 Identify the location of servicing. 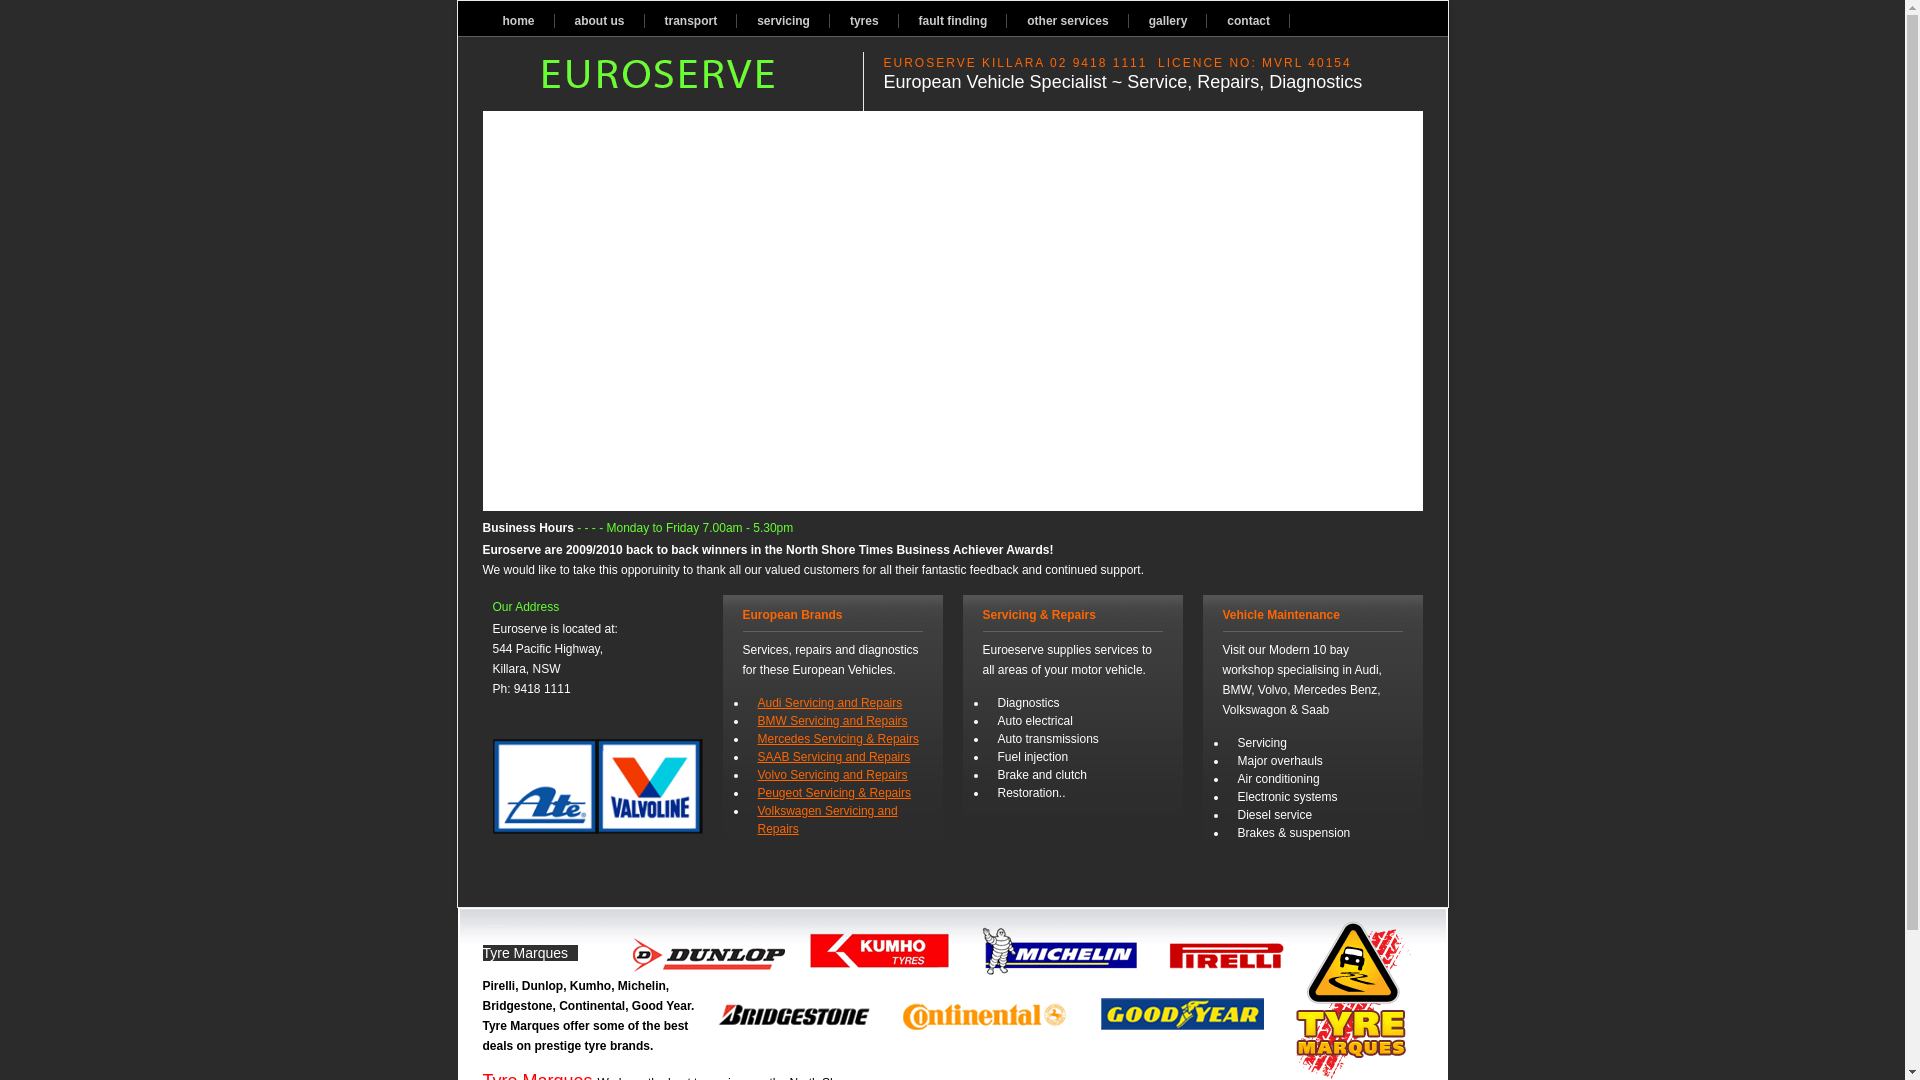
(784, 21).